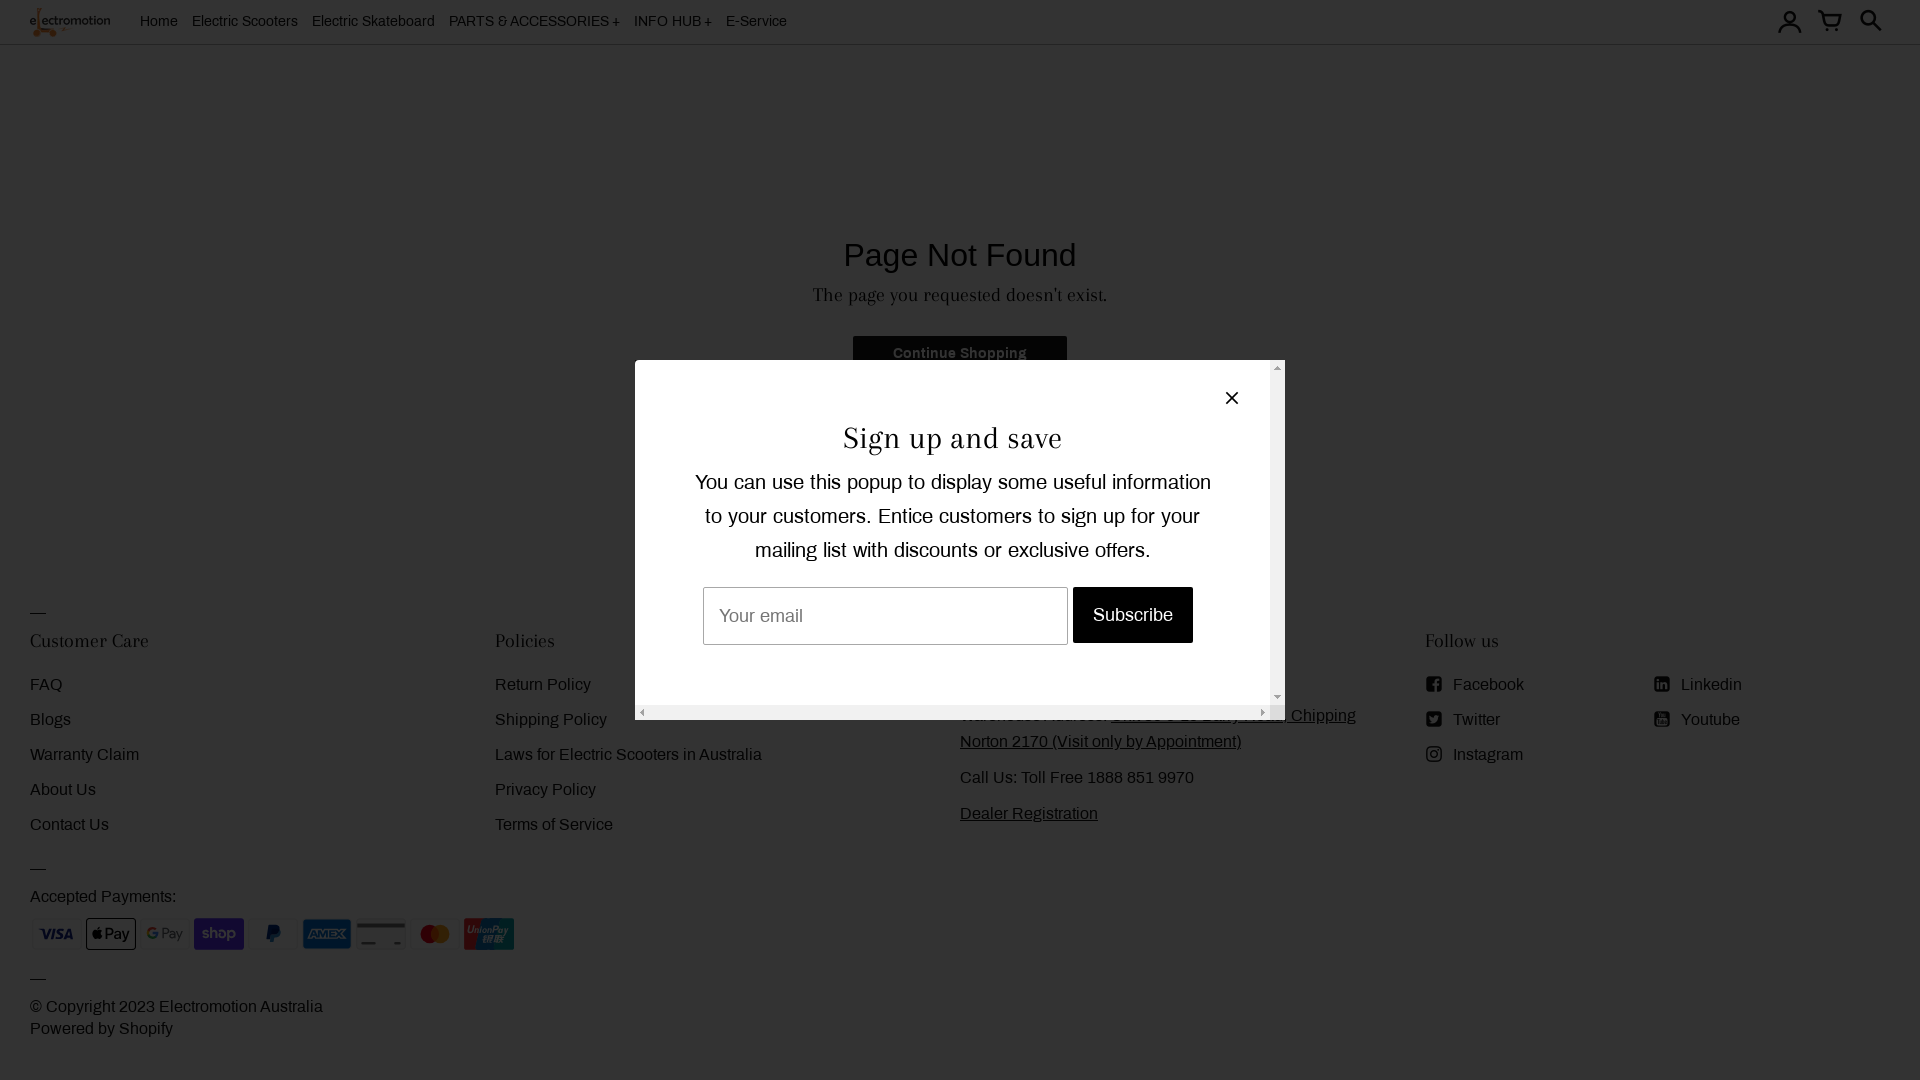 This screenshot has width=1920, height=1080. Describe the element at coordinates (756, 22) in the screenshot. I see `E-Service` at that location.